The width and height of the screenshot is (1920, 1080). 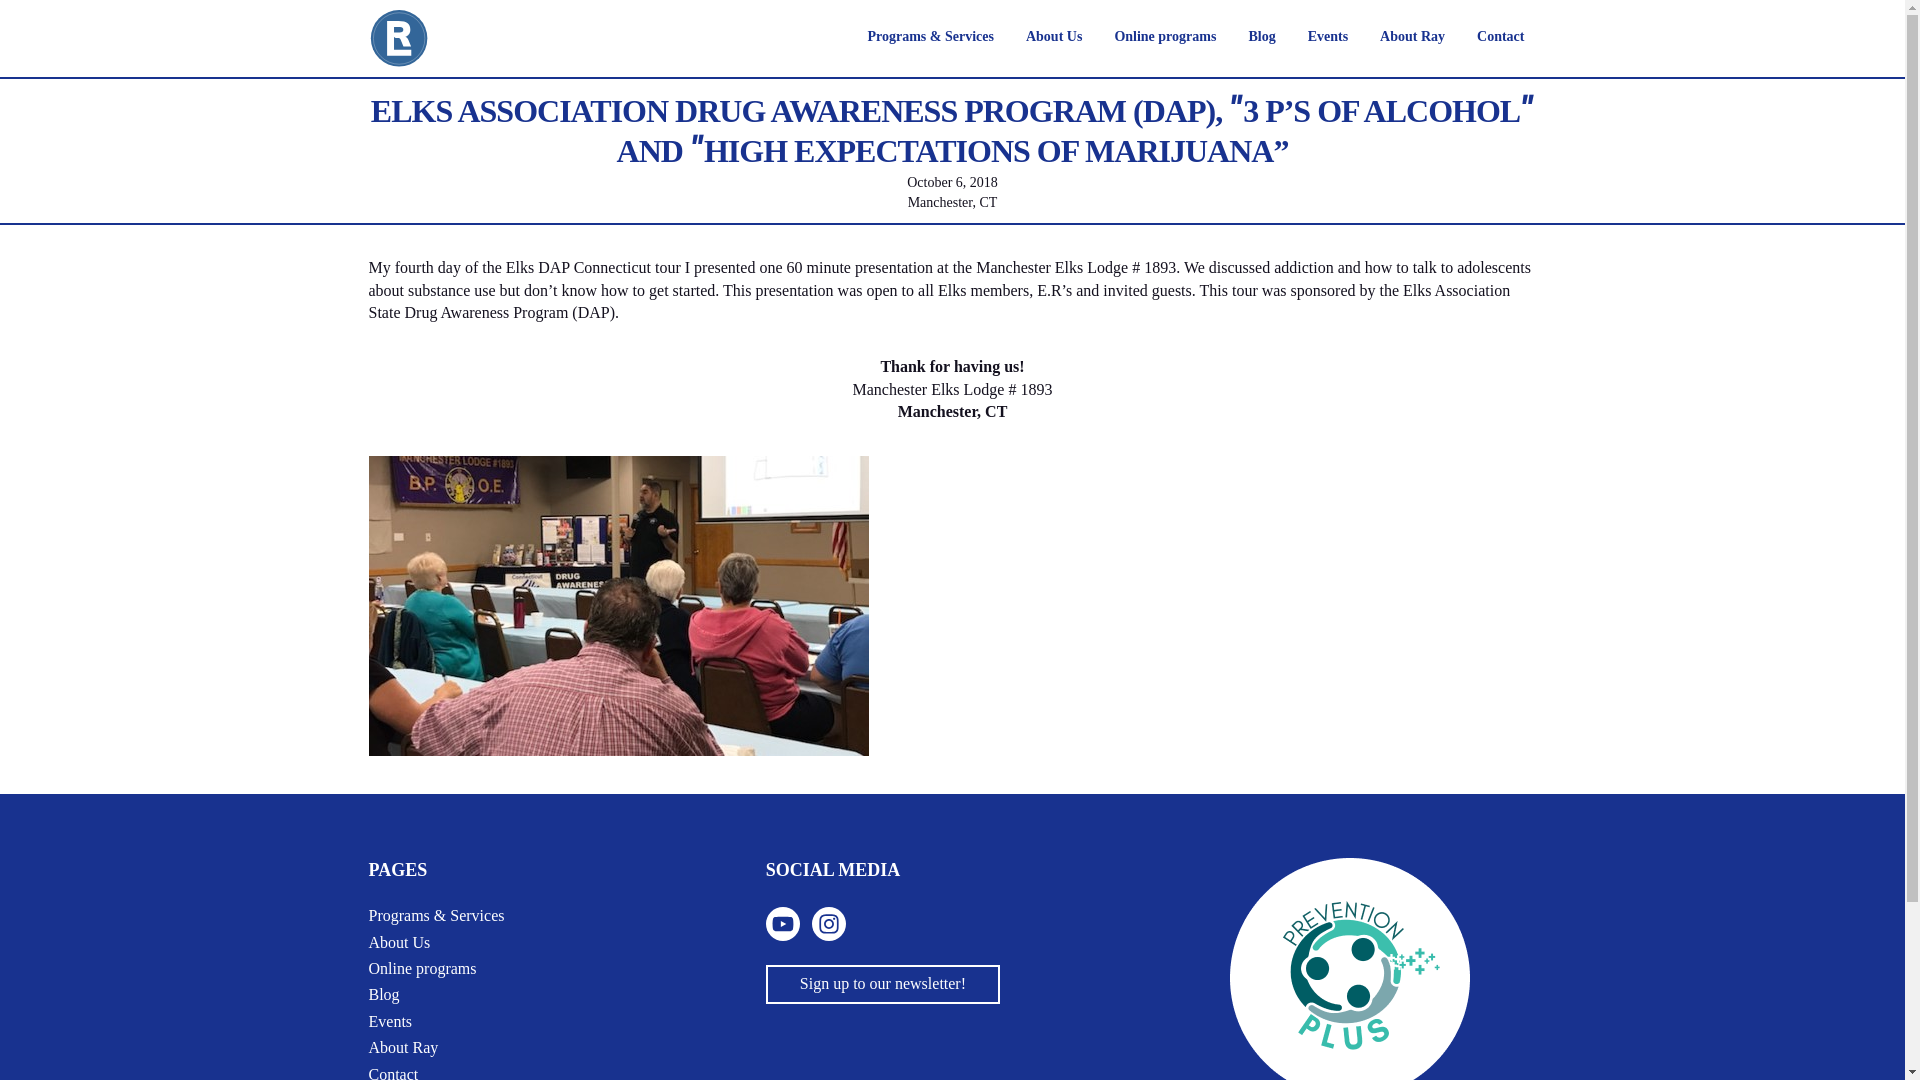 I want to click on Contact, so click(x=1500, y=38).